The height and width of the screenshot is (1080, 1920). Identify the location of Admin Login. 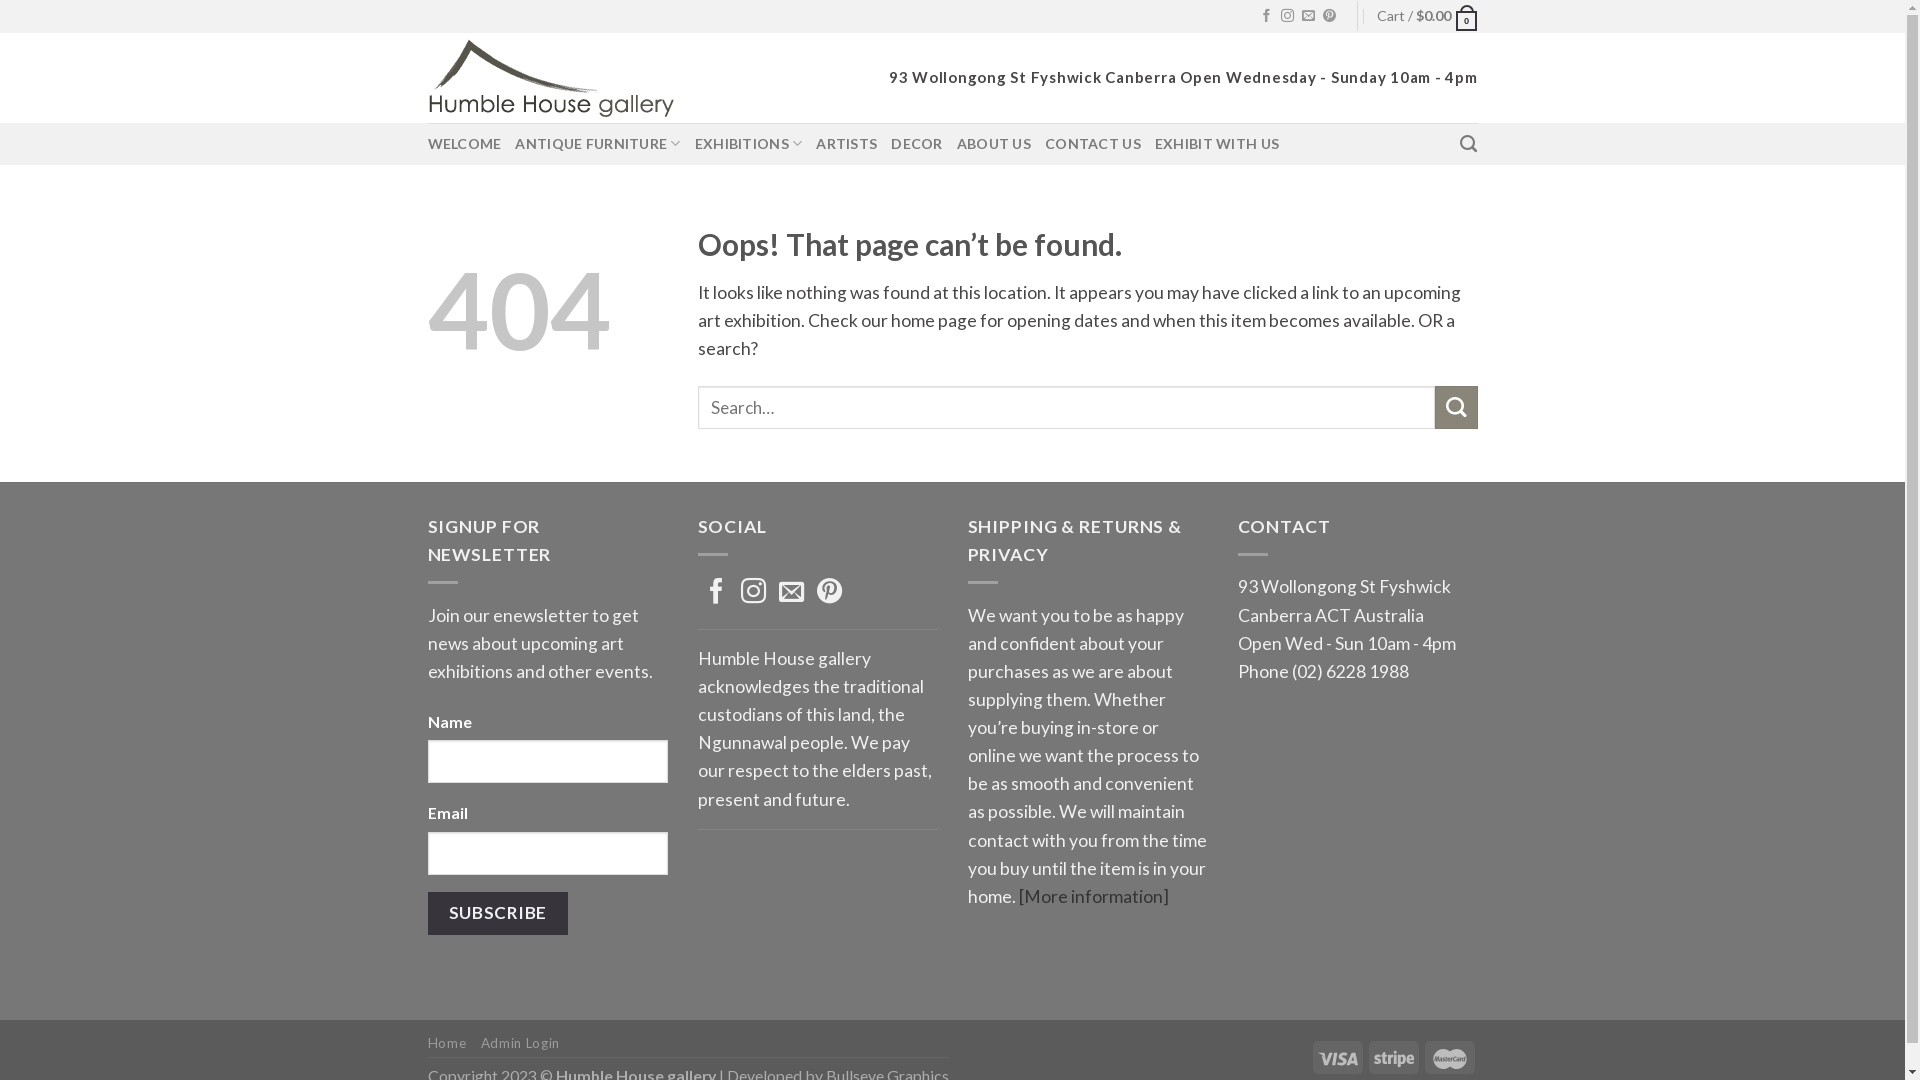
(520, 1043).